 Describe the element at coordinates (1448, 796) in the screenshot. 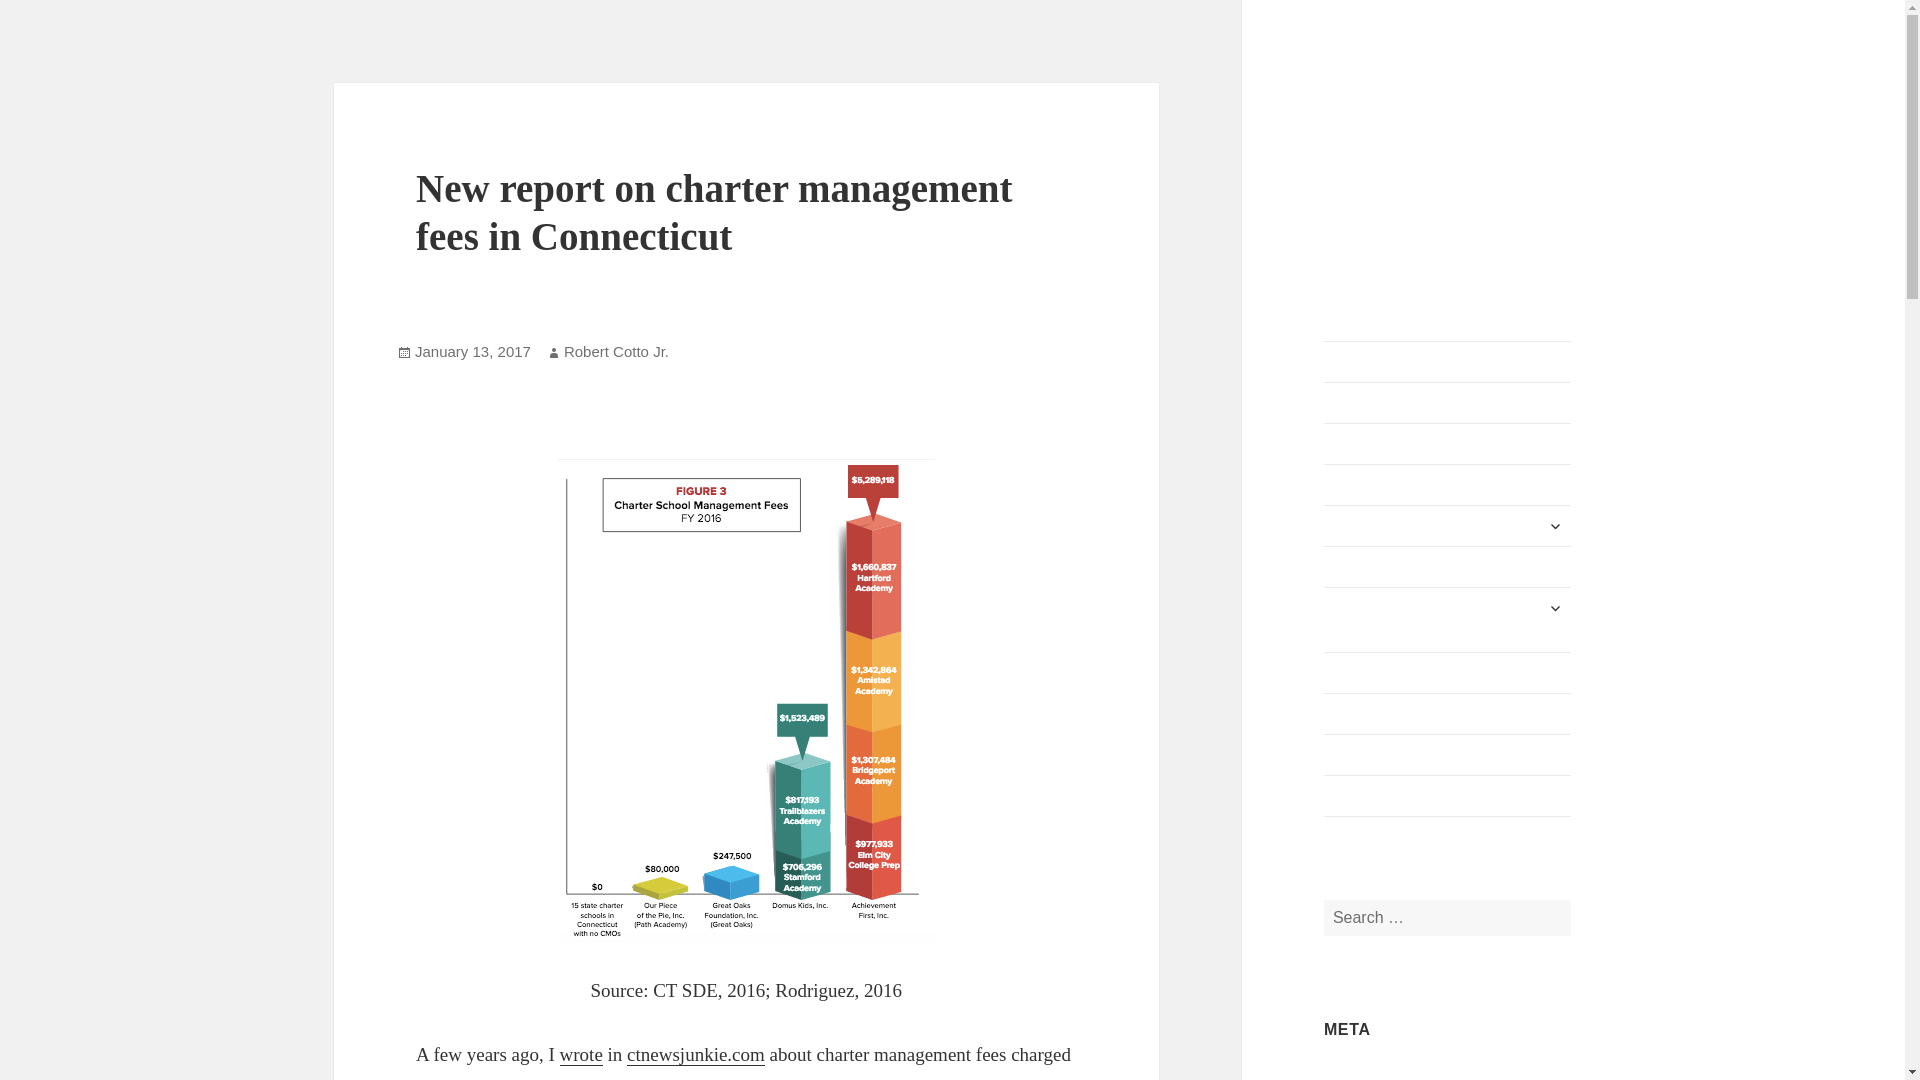

I see `CT Educational Redlining` at that location.